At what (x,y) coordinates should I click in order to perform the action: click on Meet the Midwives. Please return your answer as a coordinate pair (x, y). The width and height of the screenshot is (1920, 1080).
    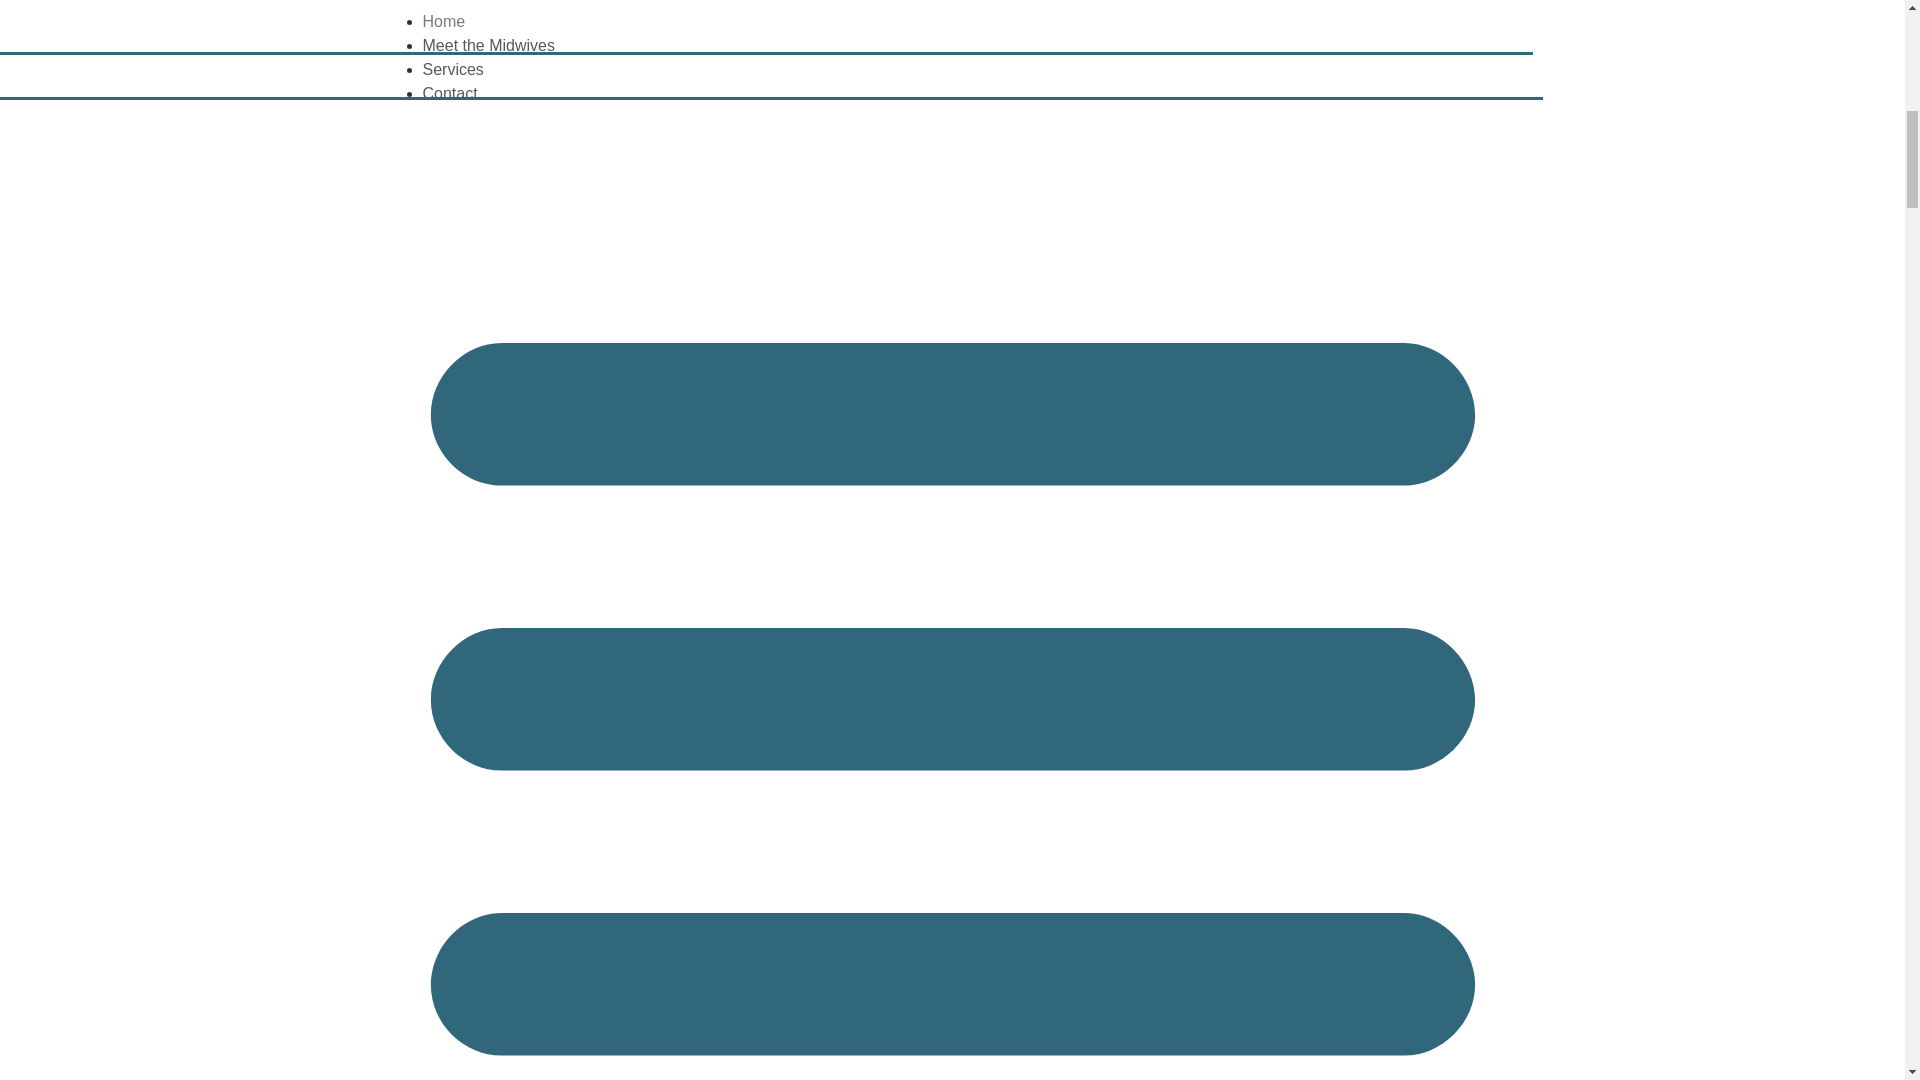
    Looking at the image, I should click on (488, 45).